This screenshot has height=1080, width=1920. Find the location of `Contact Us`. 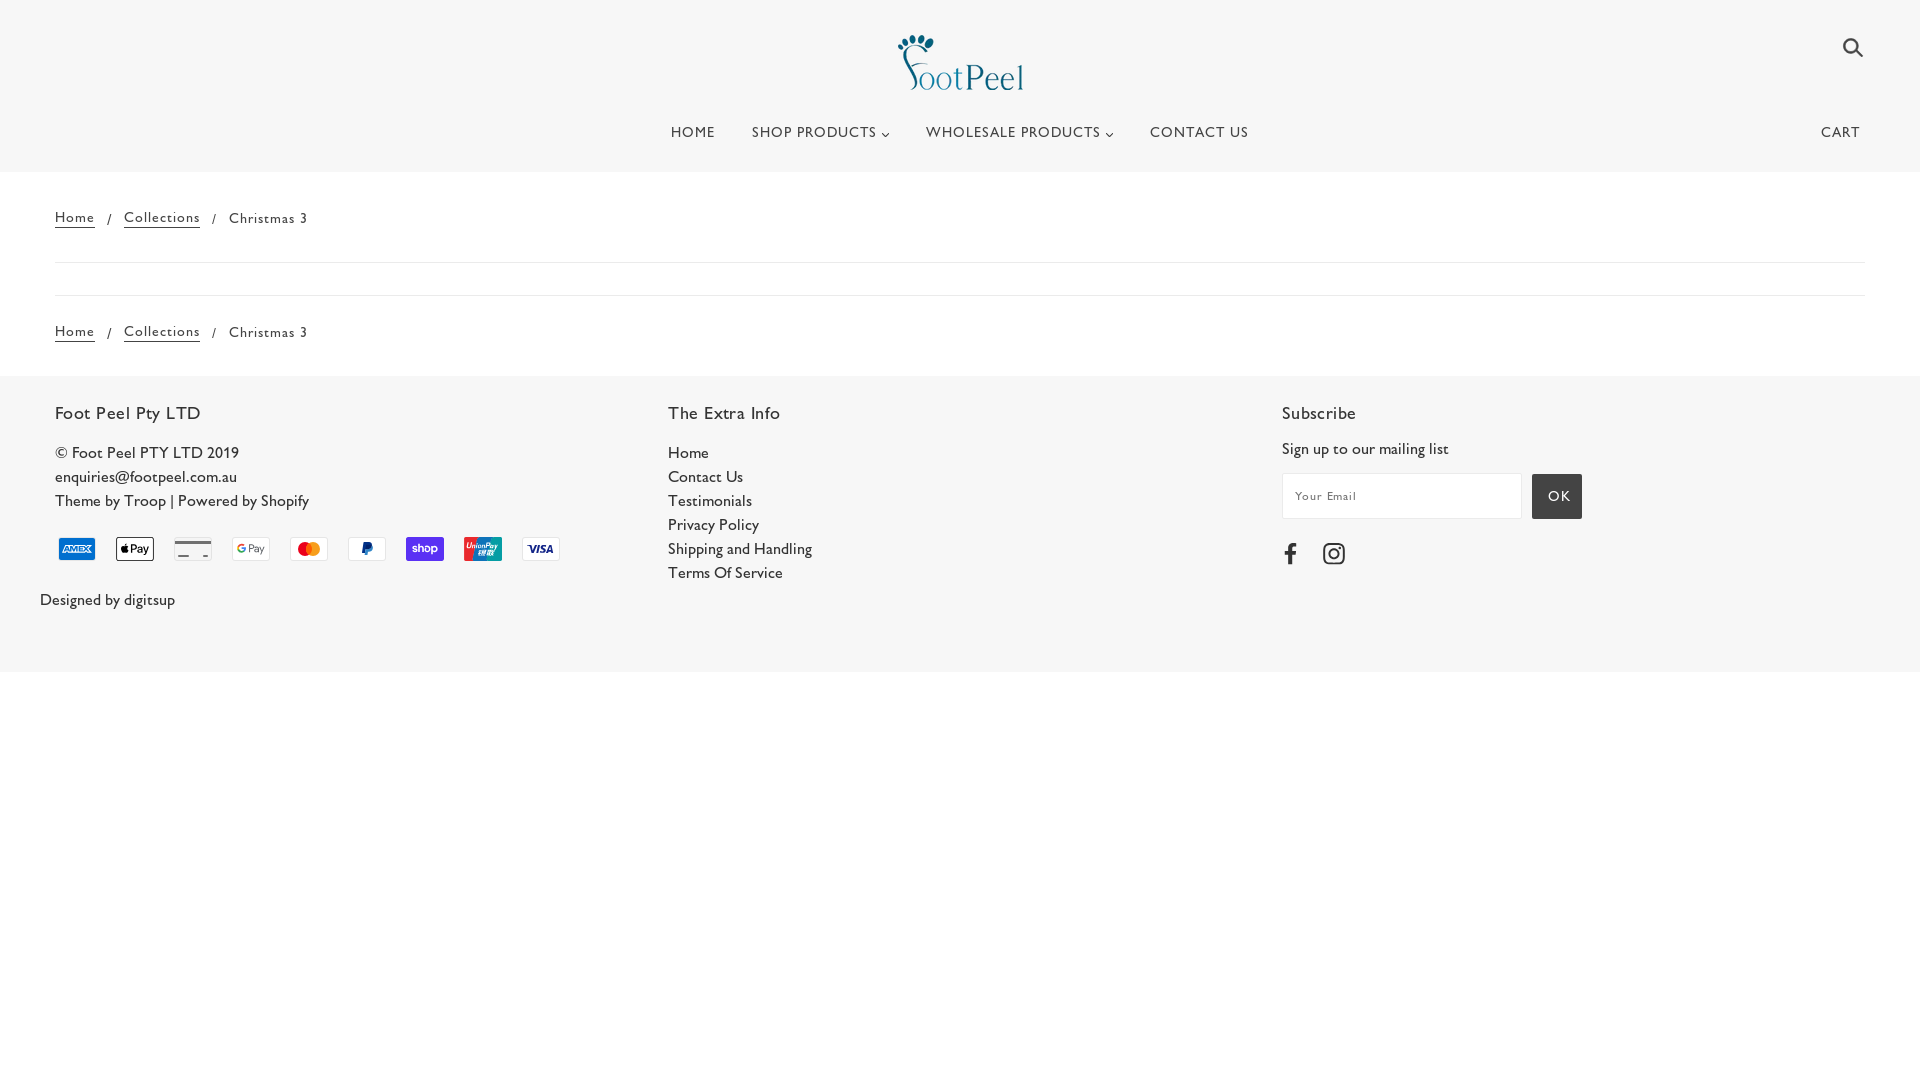

Contact Us is located at coordinates (706, 476).